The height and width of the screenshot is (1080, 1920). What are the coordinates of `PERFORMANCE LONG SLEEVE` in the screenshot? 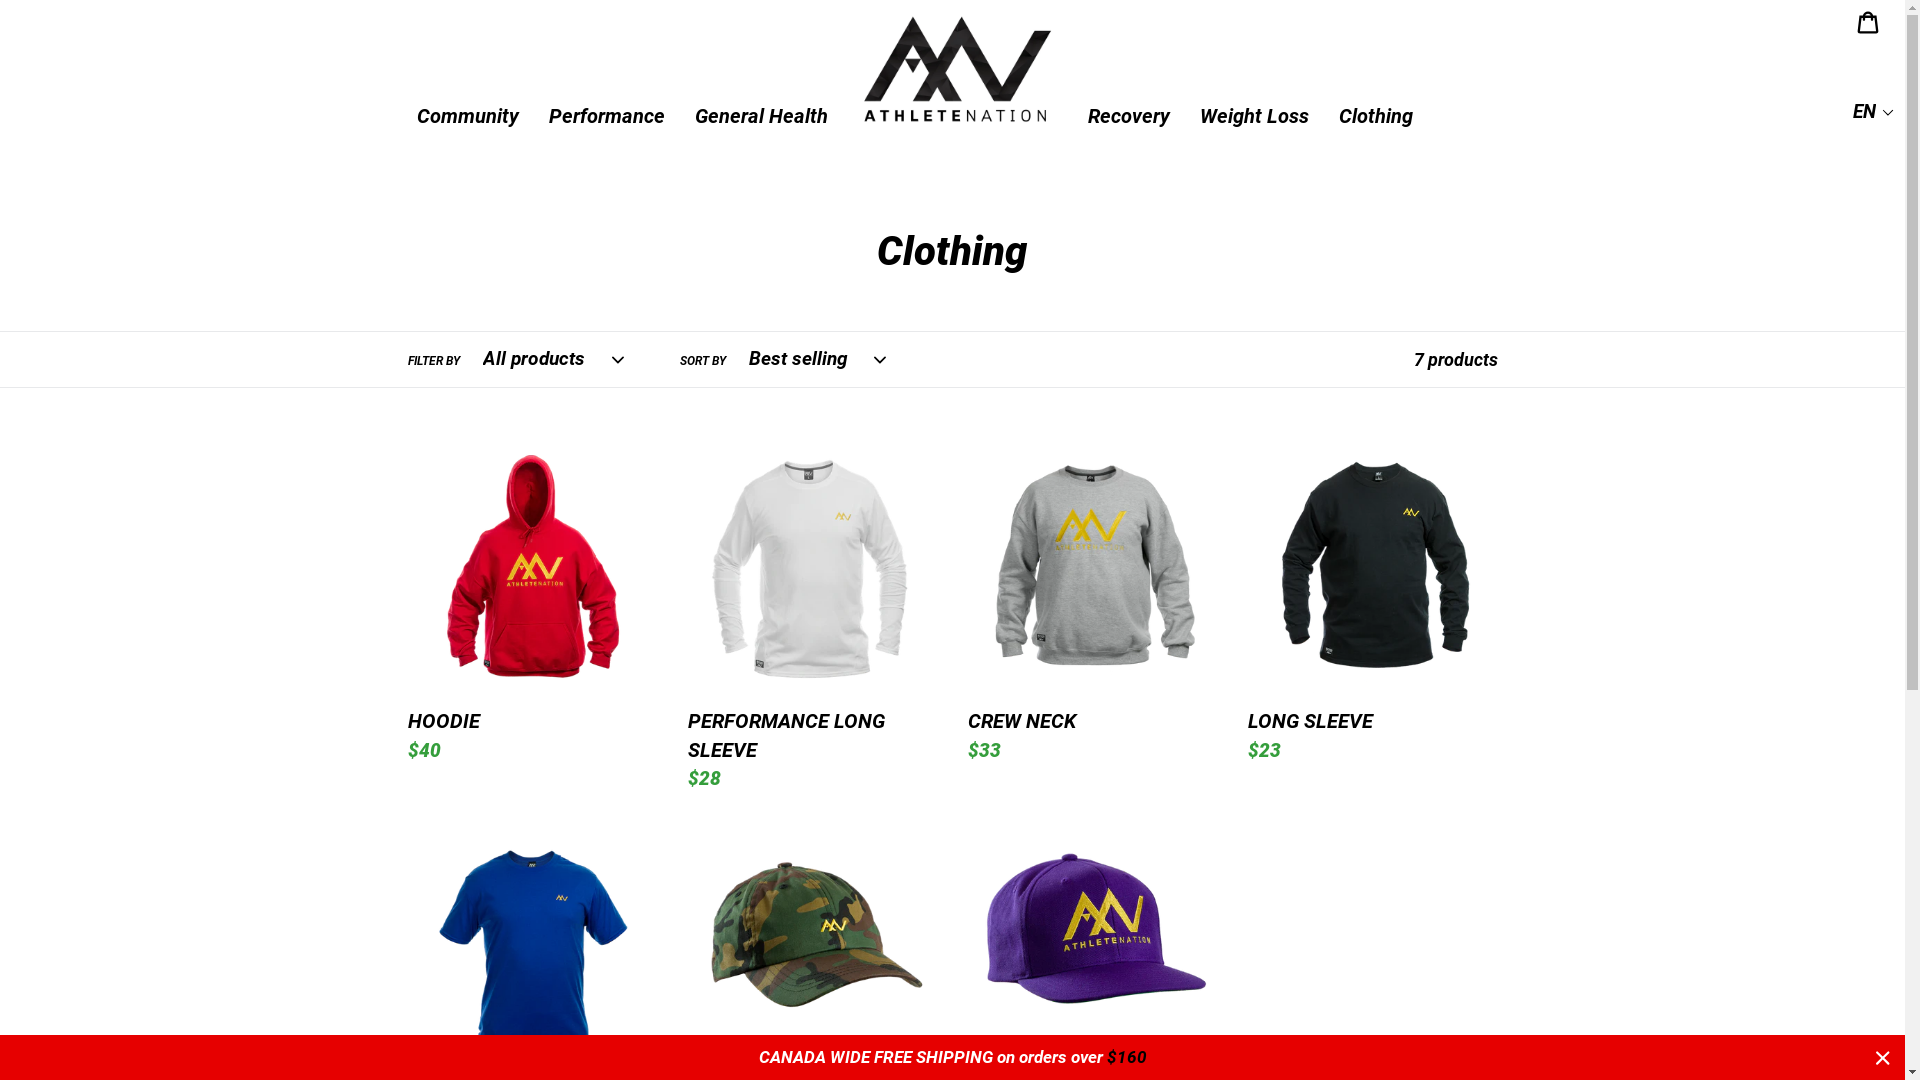 It's located at (813, 618).